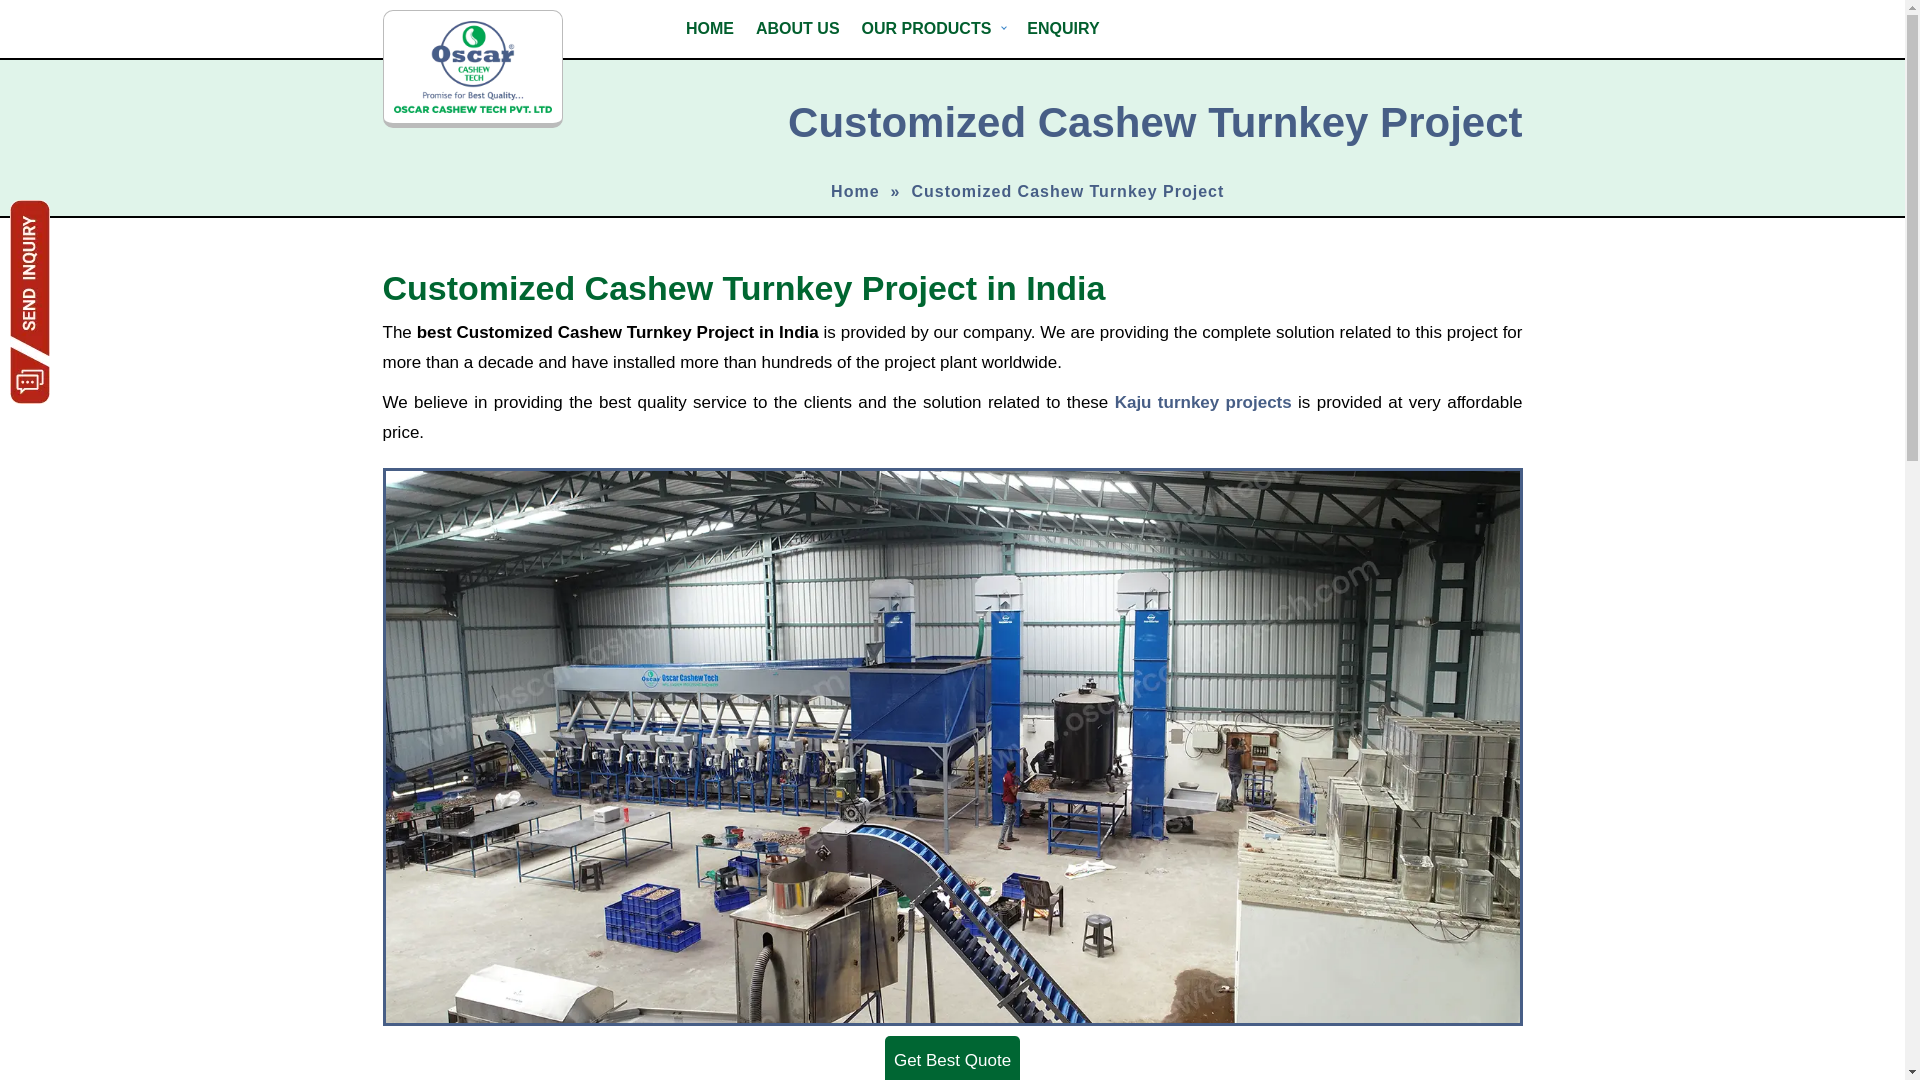  Describe the element at coordinates (710, 28) in the screenshot. I see `HOME` at that location.